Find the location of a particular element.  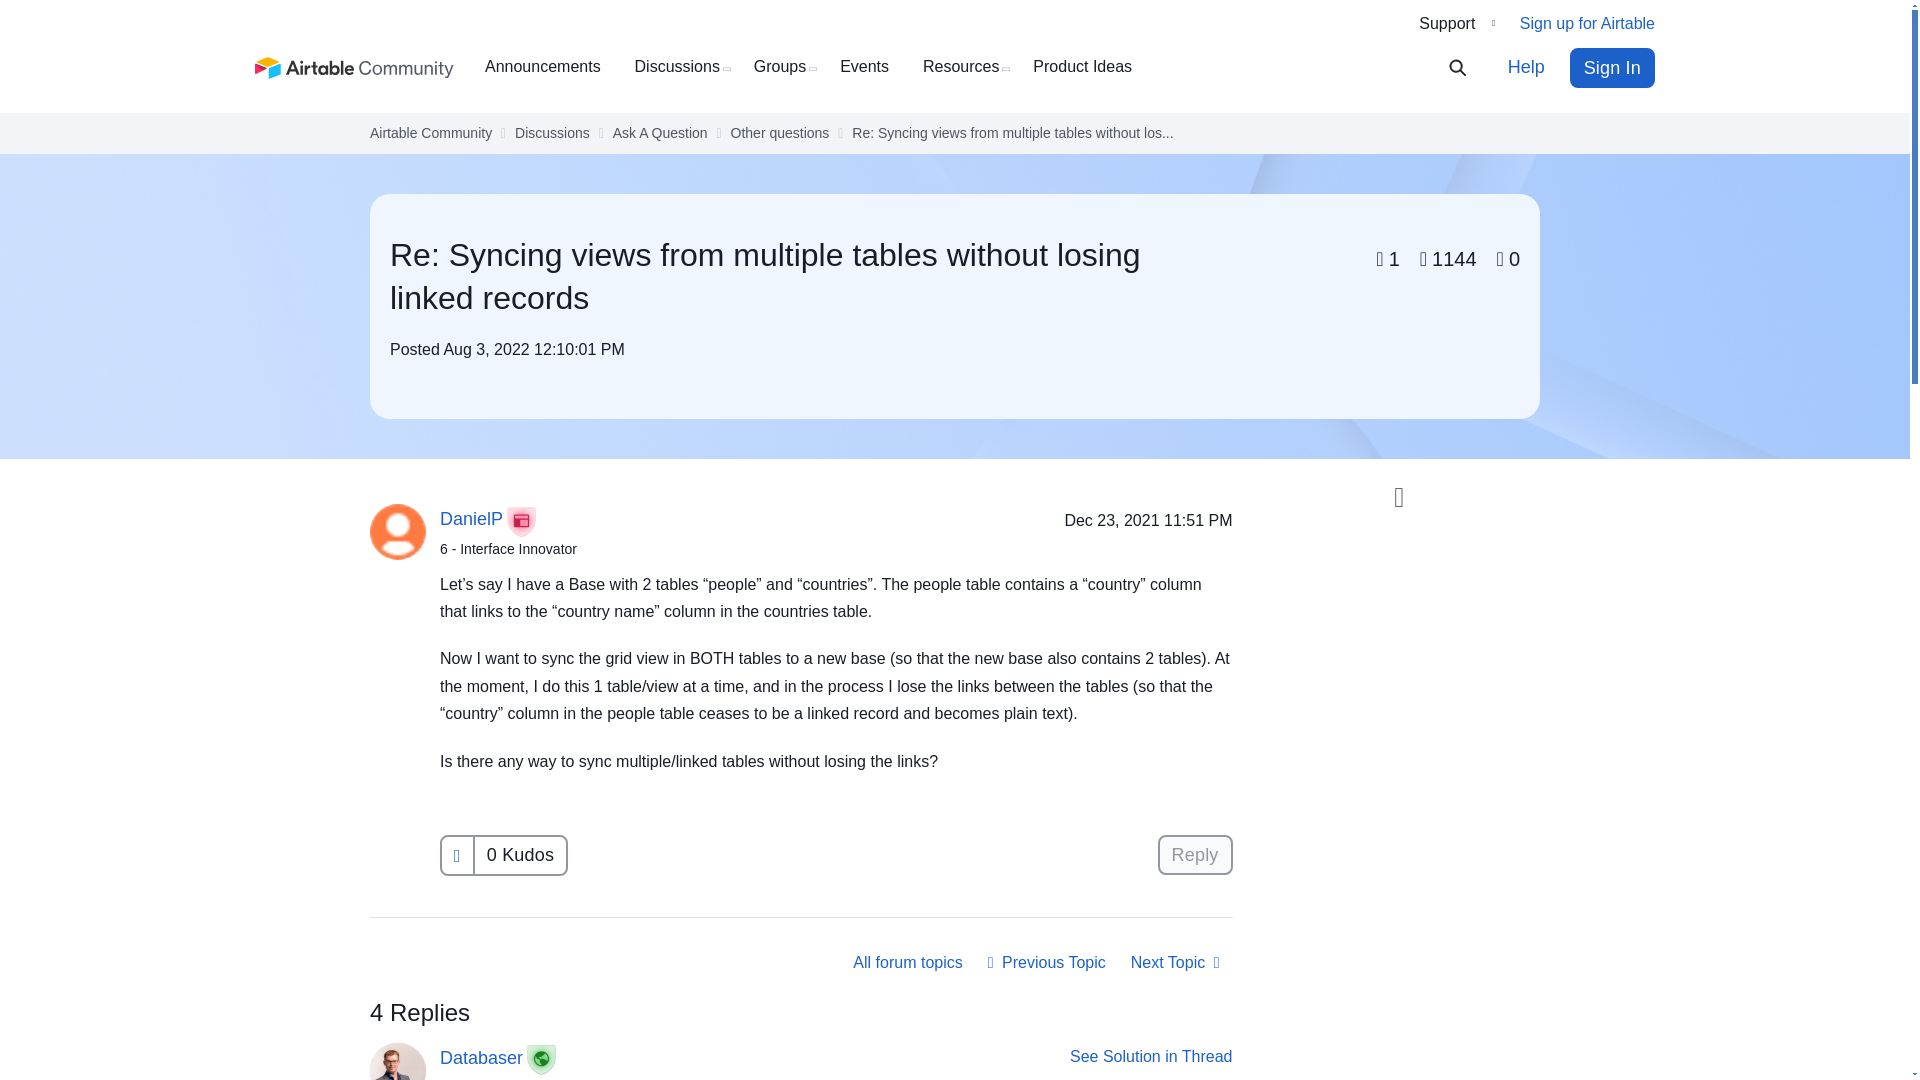

Announcements is located at coordinates (550, 67).